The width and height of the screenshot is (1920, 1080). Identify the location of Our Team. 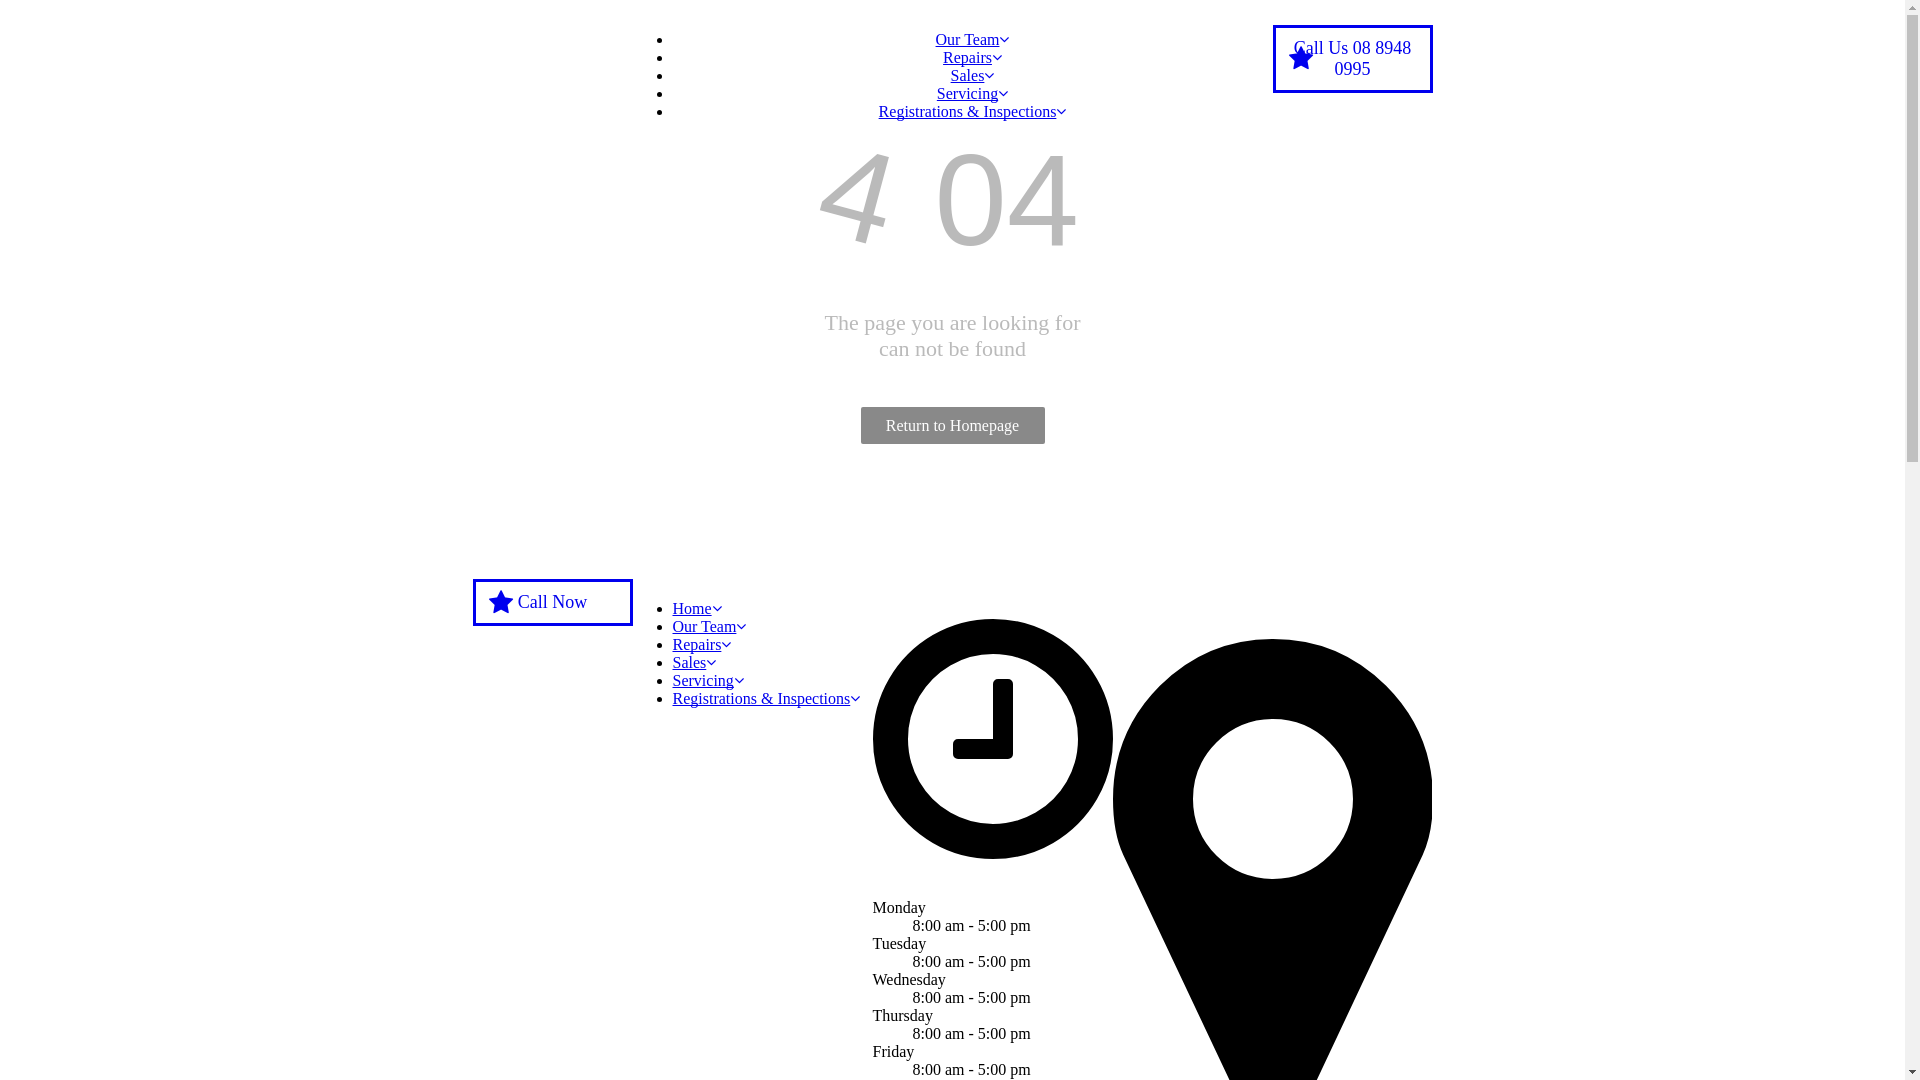
(972, 40).